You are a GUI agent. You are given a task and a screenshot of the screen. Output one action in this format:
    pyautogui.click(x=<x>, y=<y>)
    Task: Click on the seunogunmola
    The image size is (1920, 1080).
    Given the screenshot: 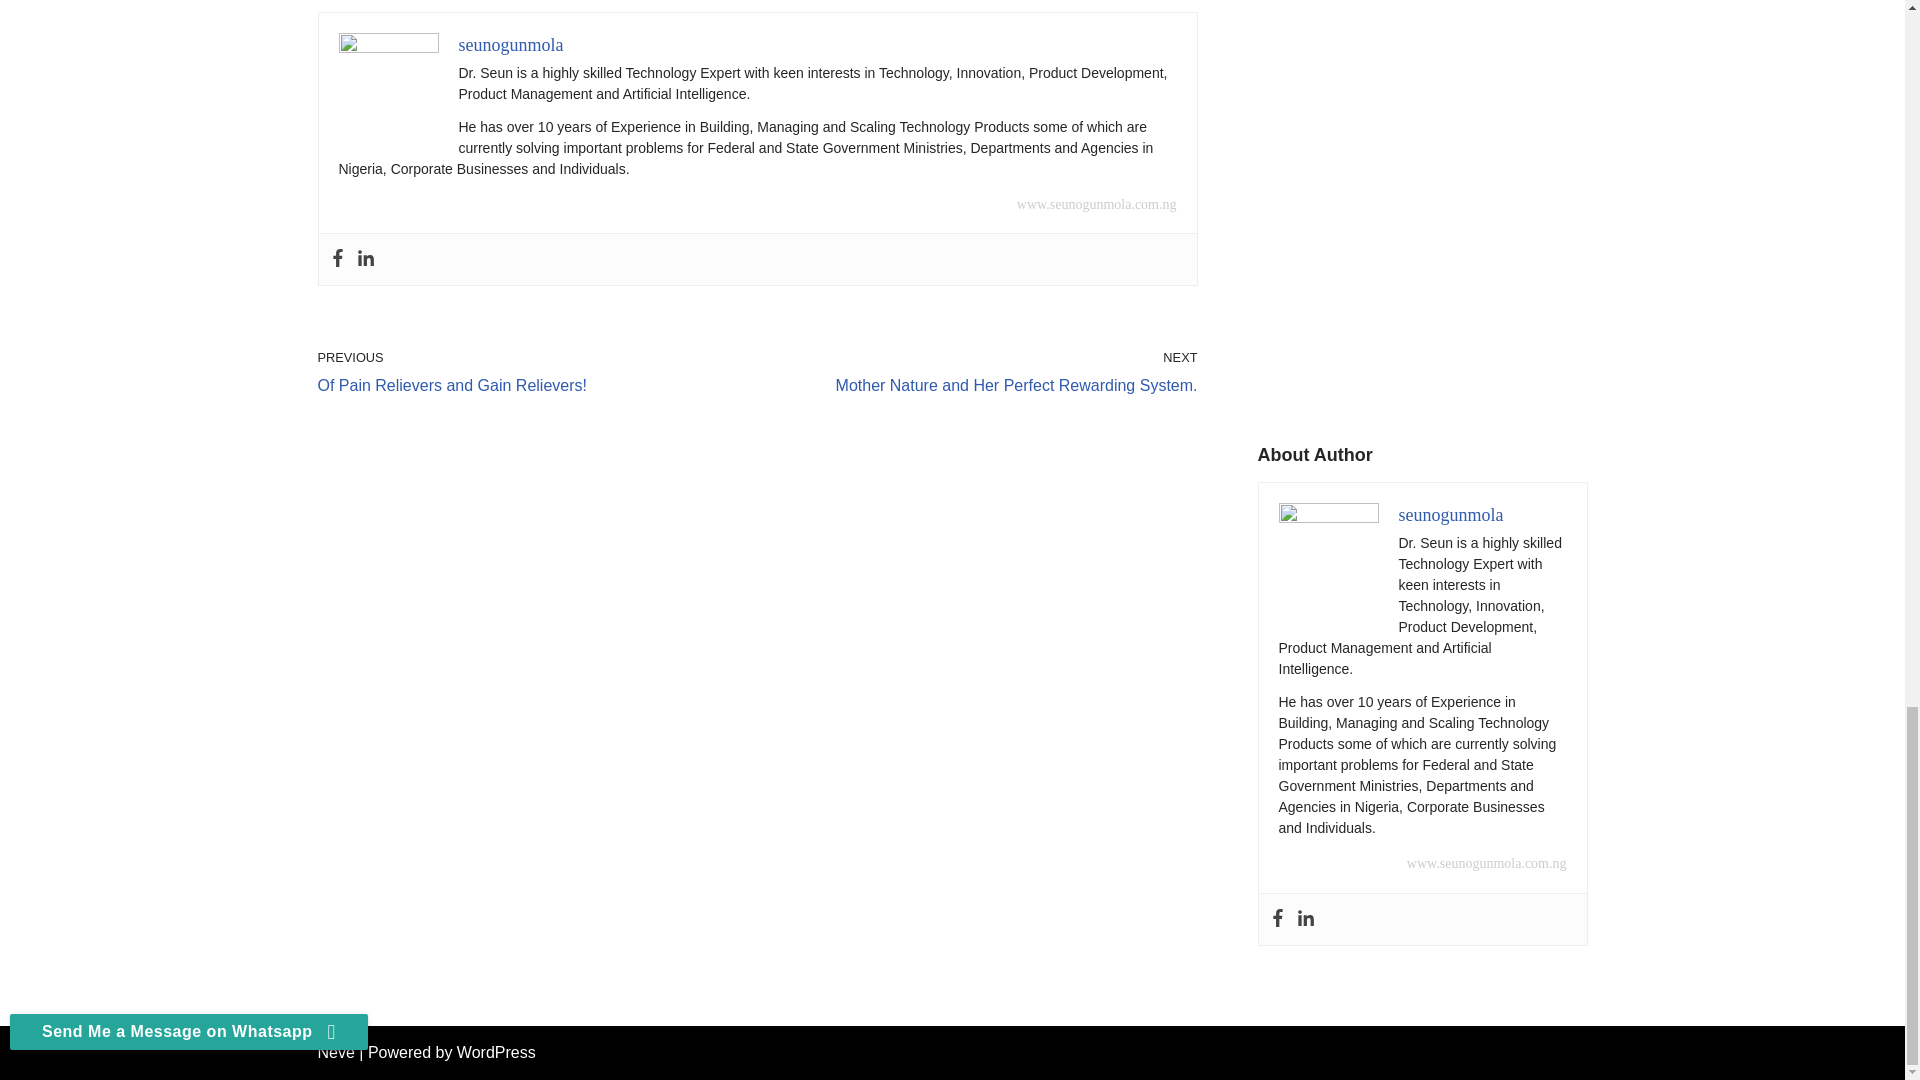 What is the action you would take?
    pyautogui.click(x=983, y=372)
    